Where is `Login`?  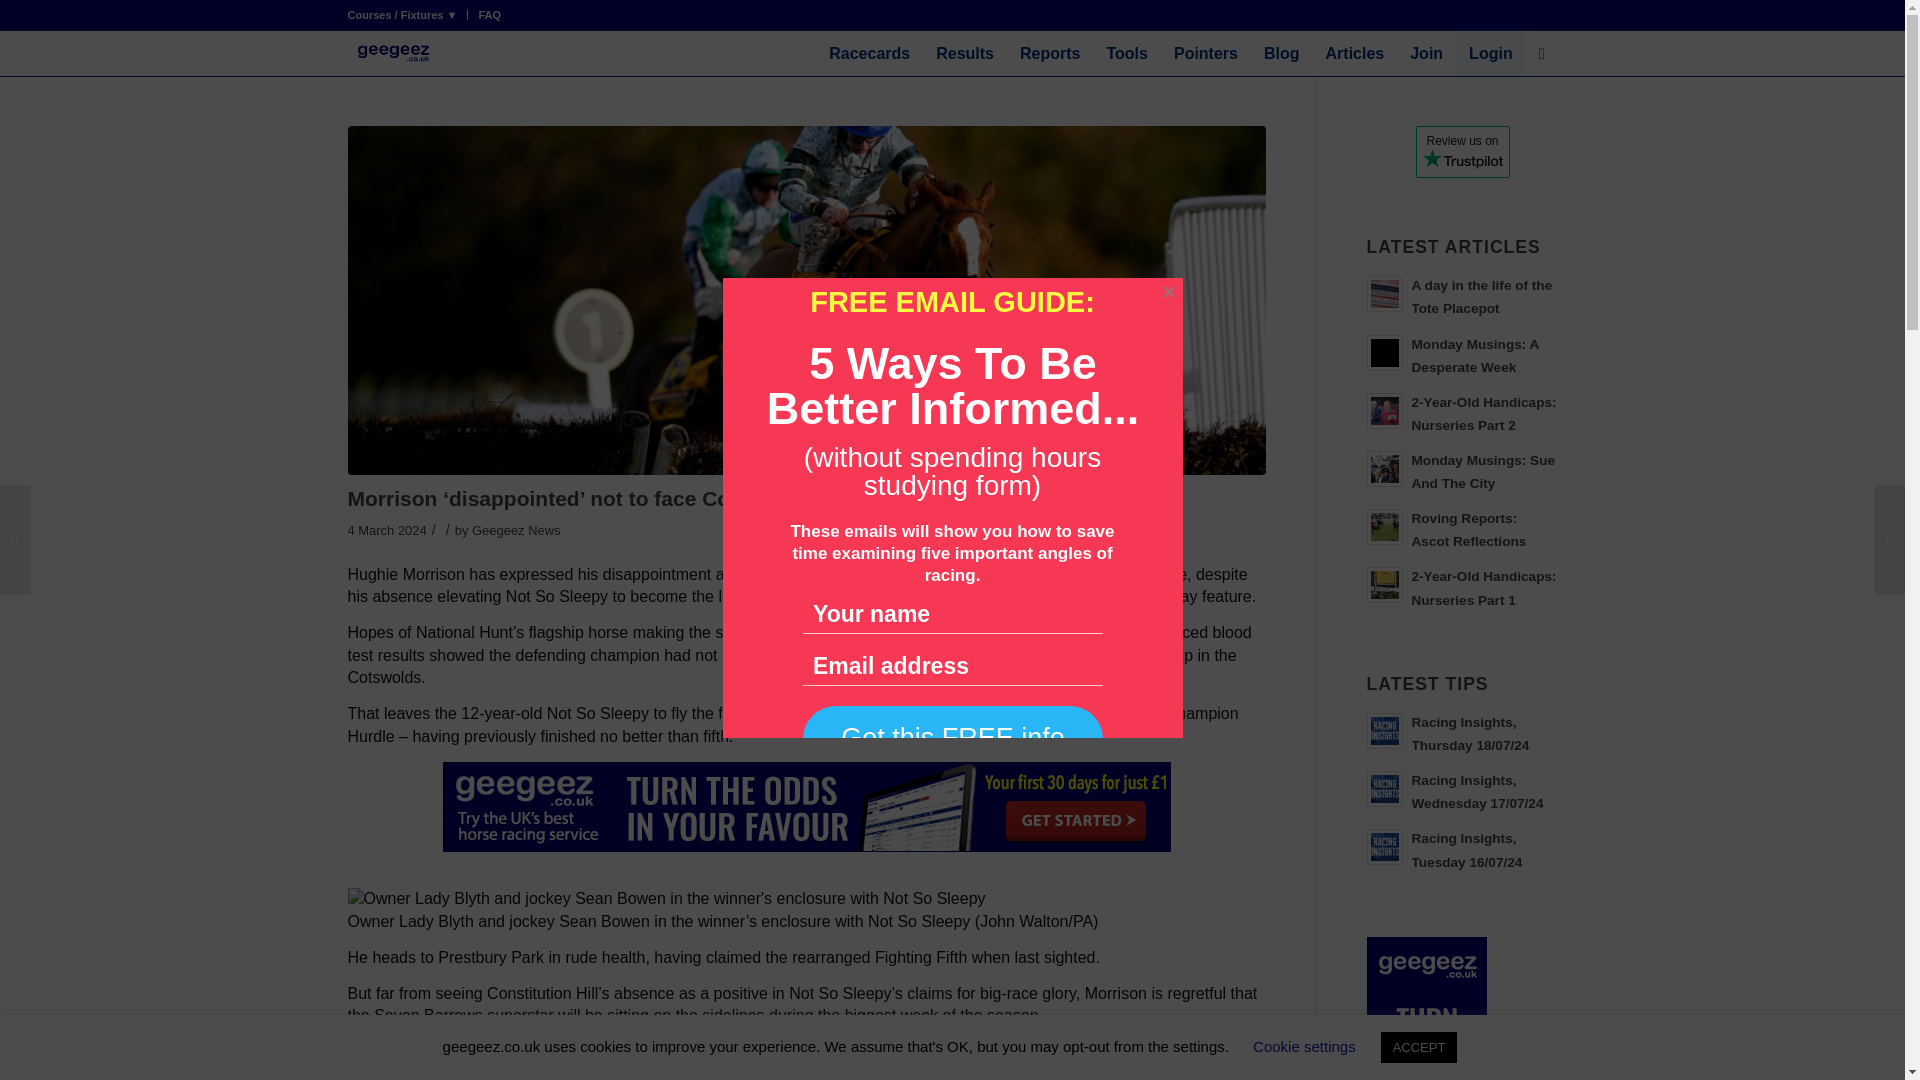
Login is located at coordinates (1490, 53).